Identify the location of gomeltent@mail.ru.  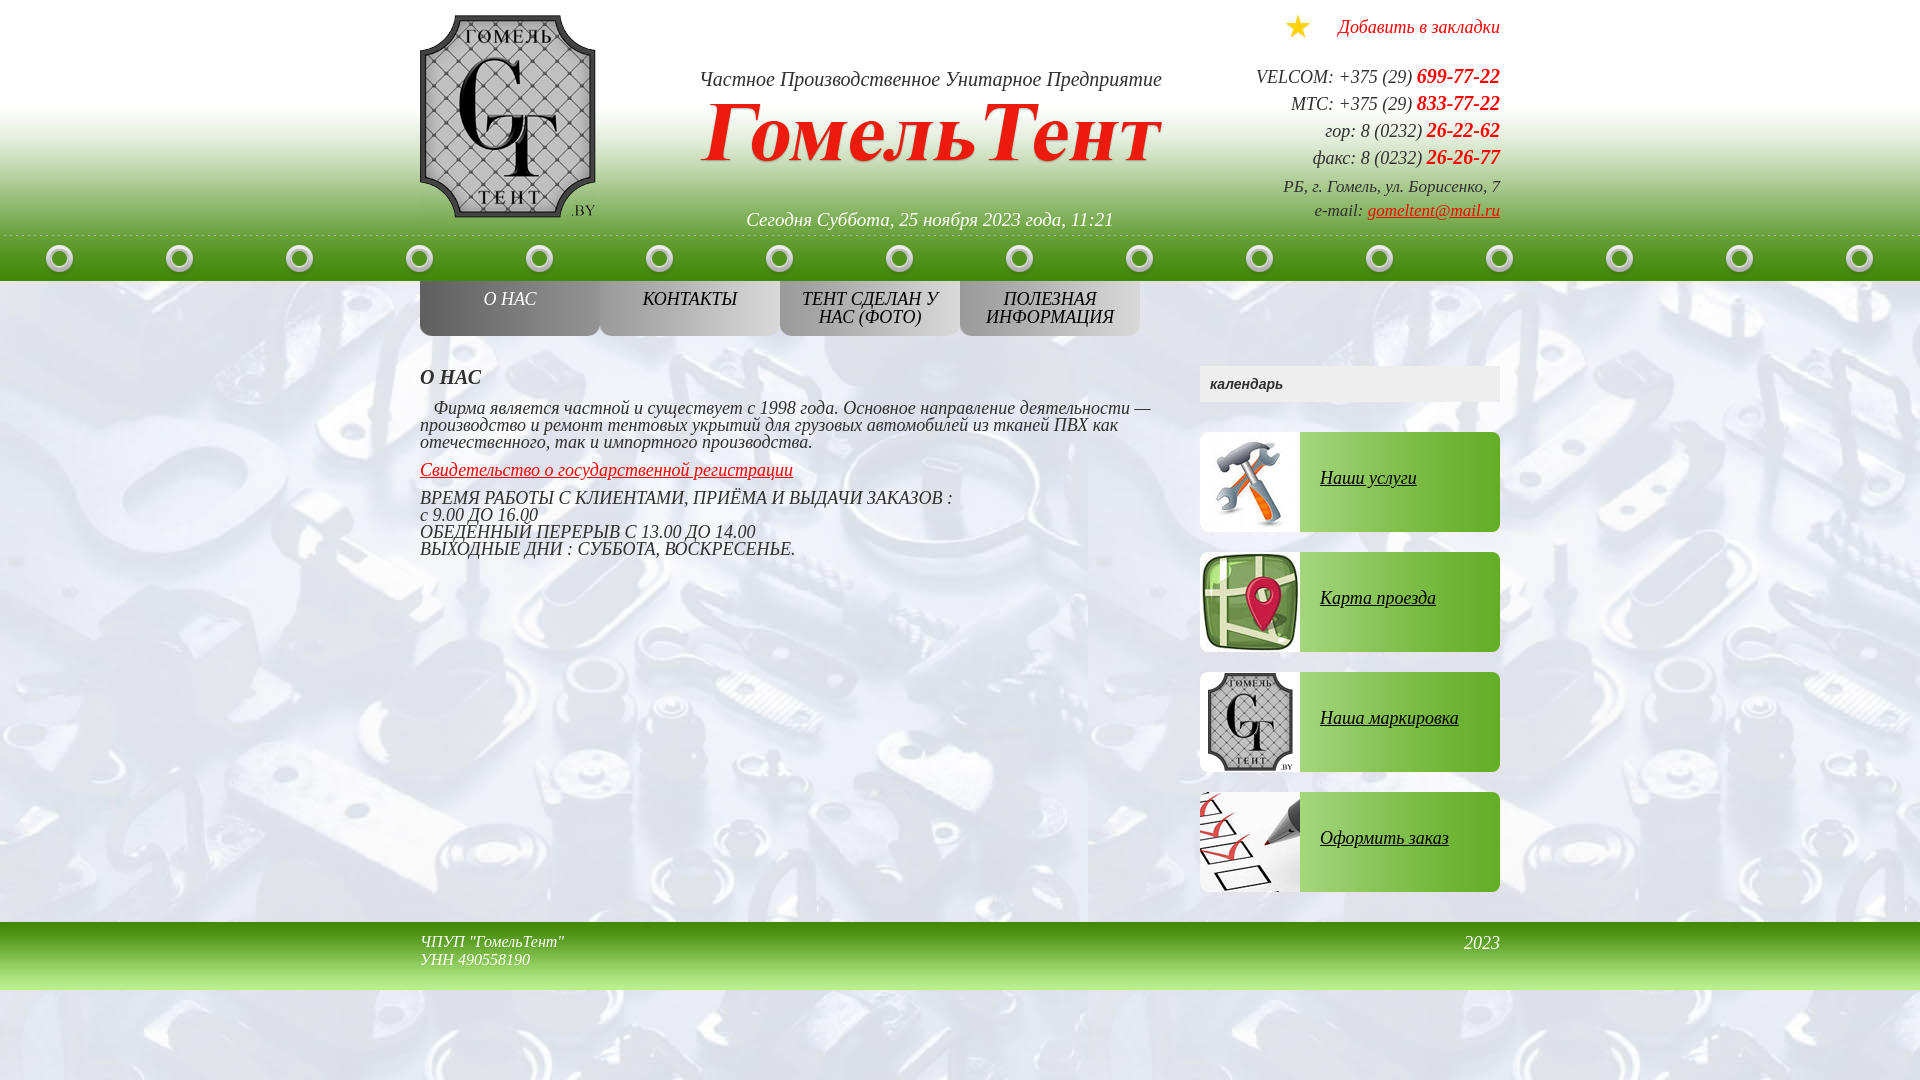
(1434, 210).